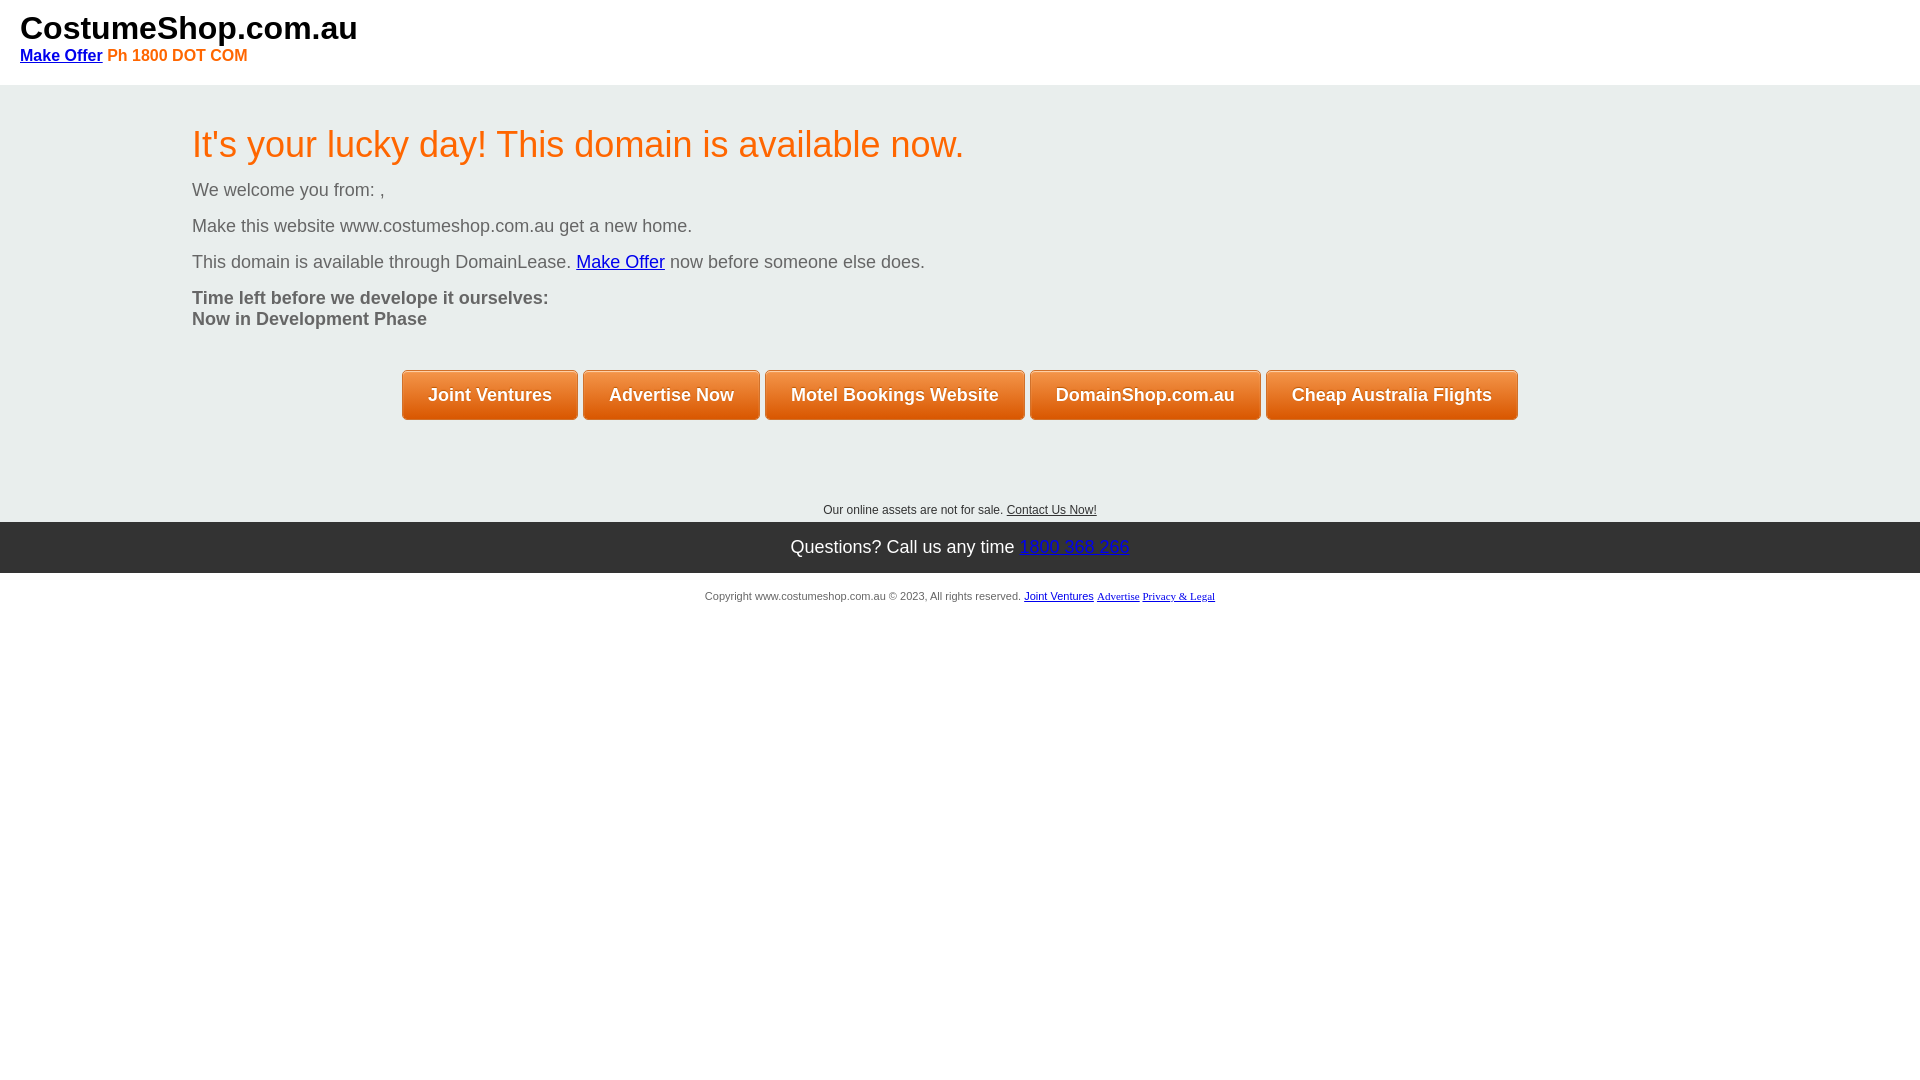 This screenshot has width=1920, height=1080. I want to click on Advertise, so click(1118, 596).